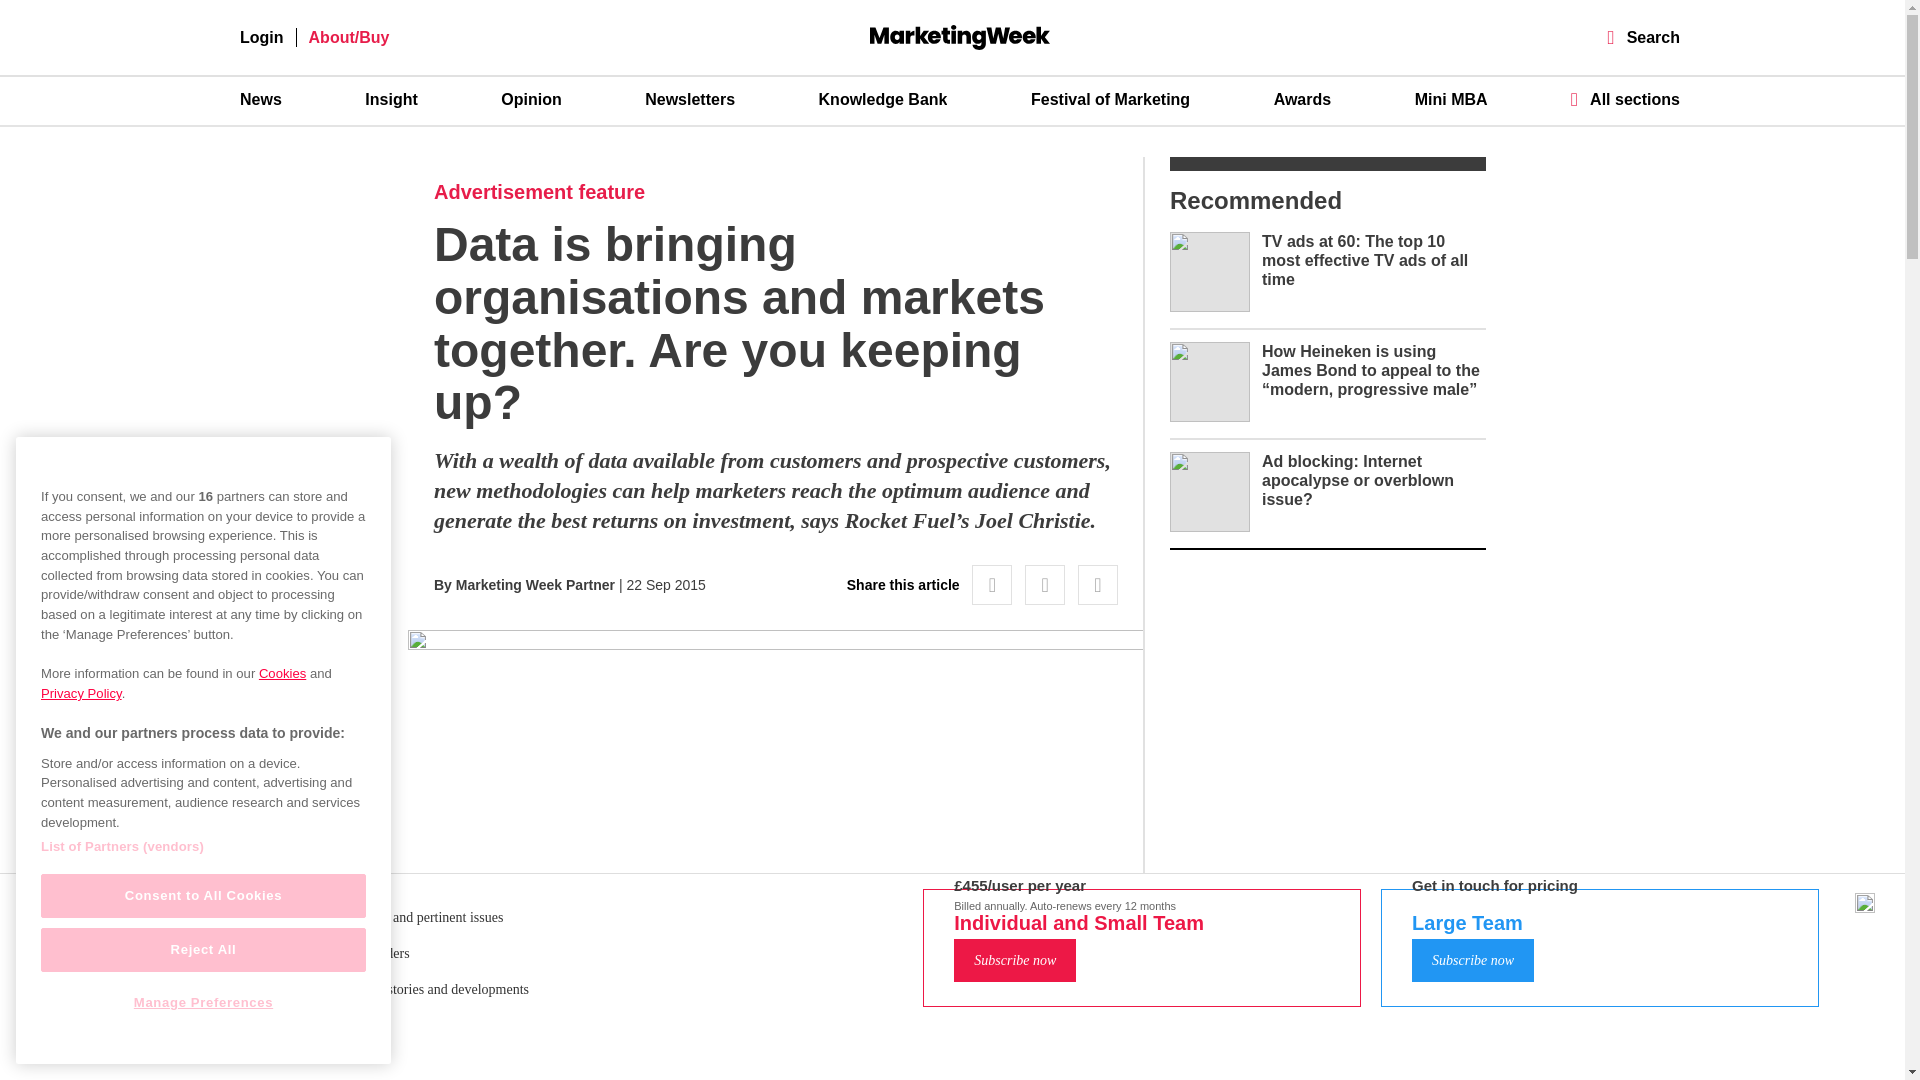  I want to click on TV ads at 60: The top 10 most effective TV ads of all time, so click(1364, 260).